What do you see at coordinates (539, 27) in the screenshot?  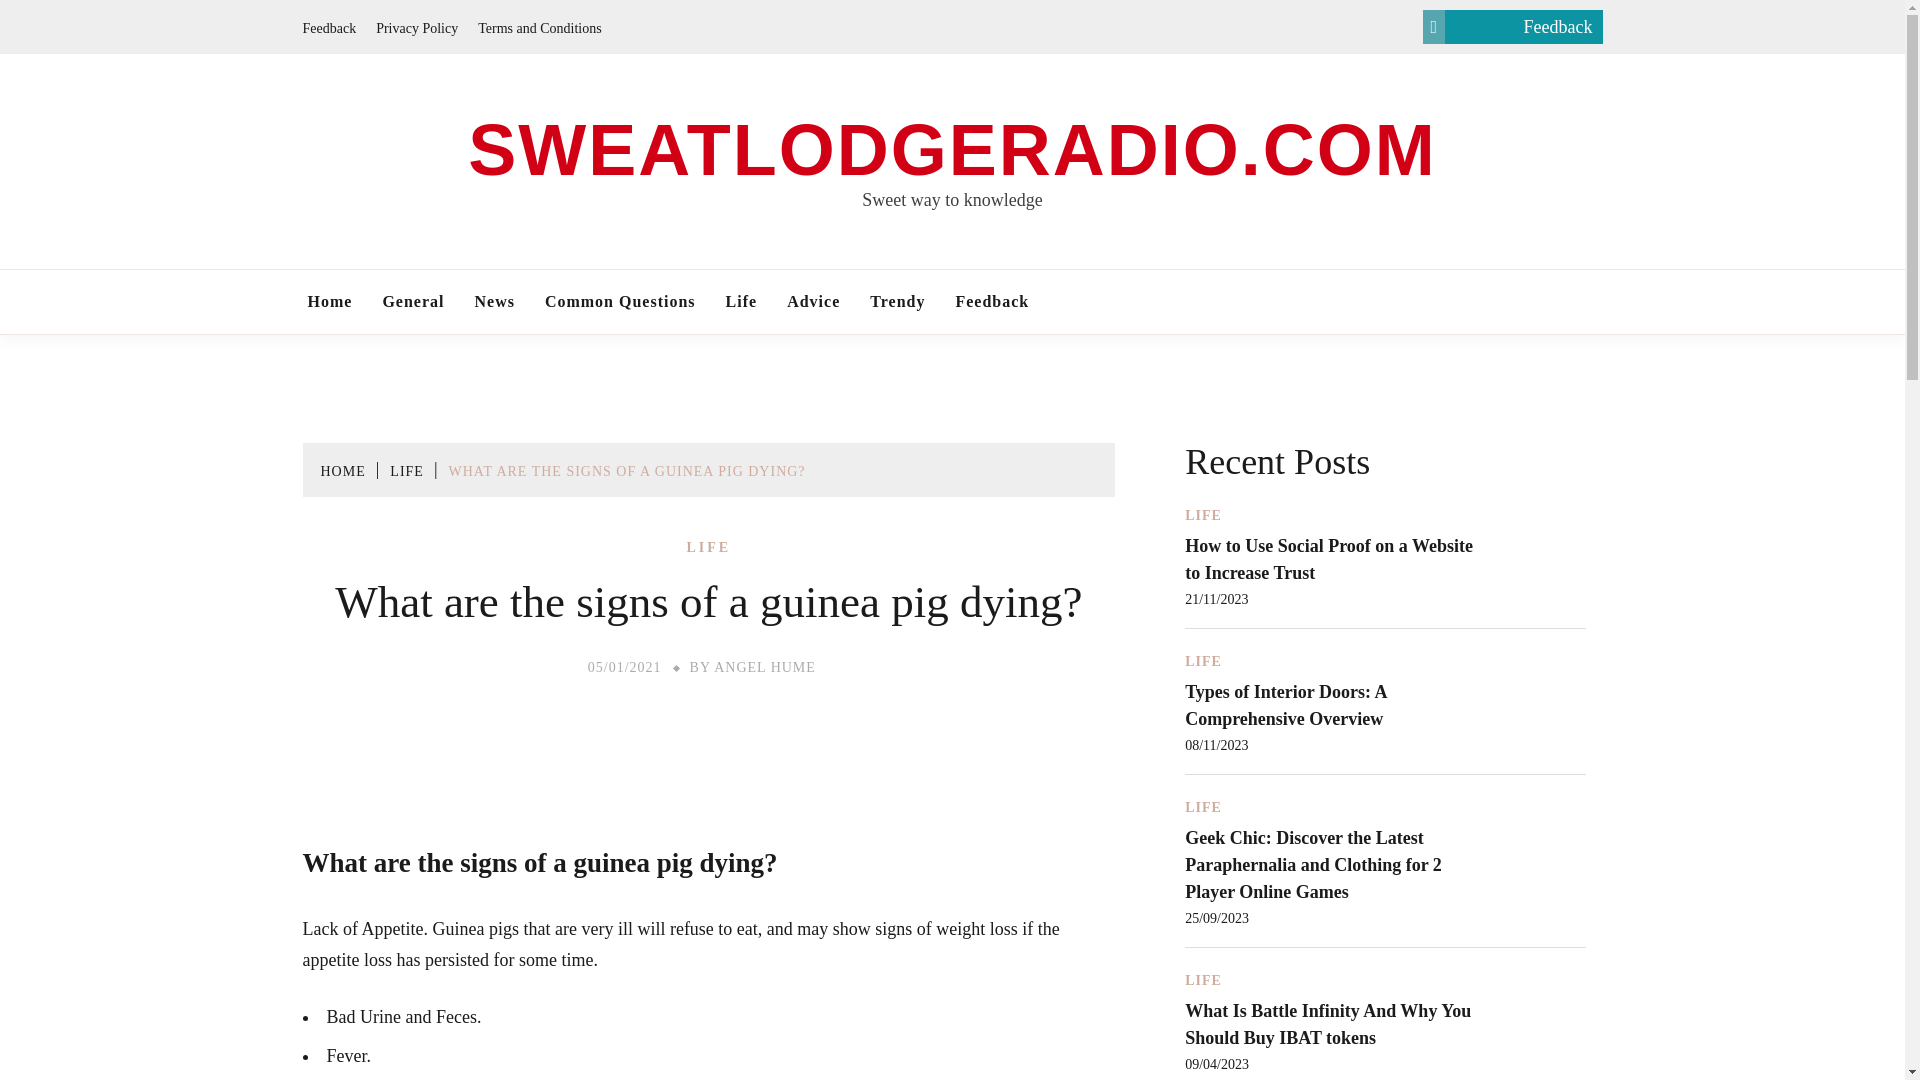 I see `Terms and Conditions` at bounding box center [539, 27].